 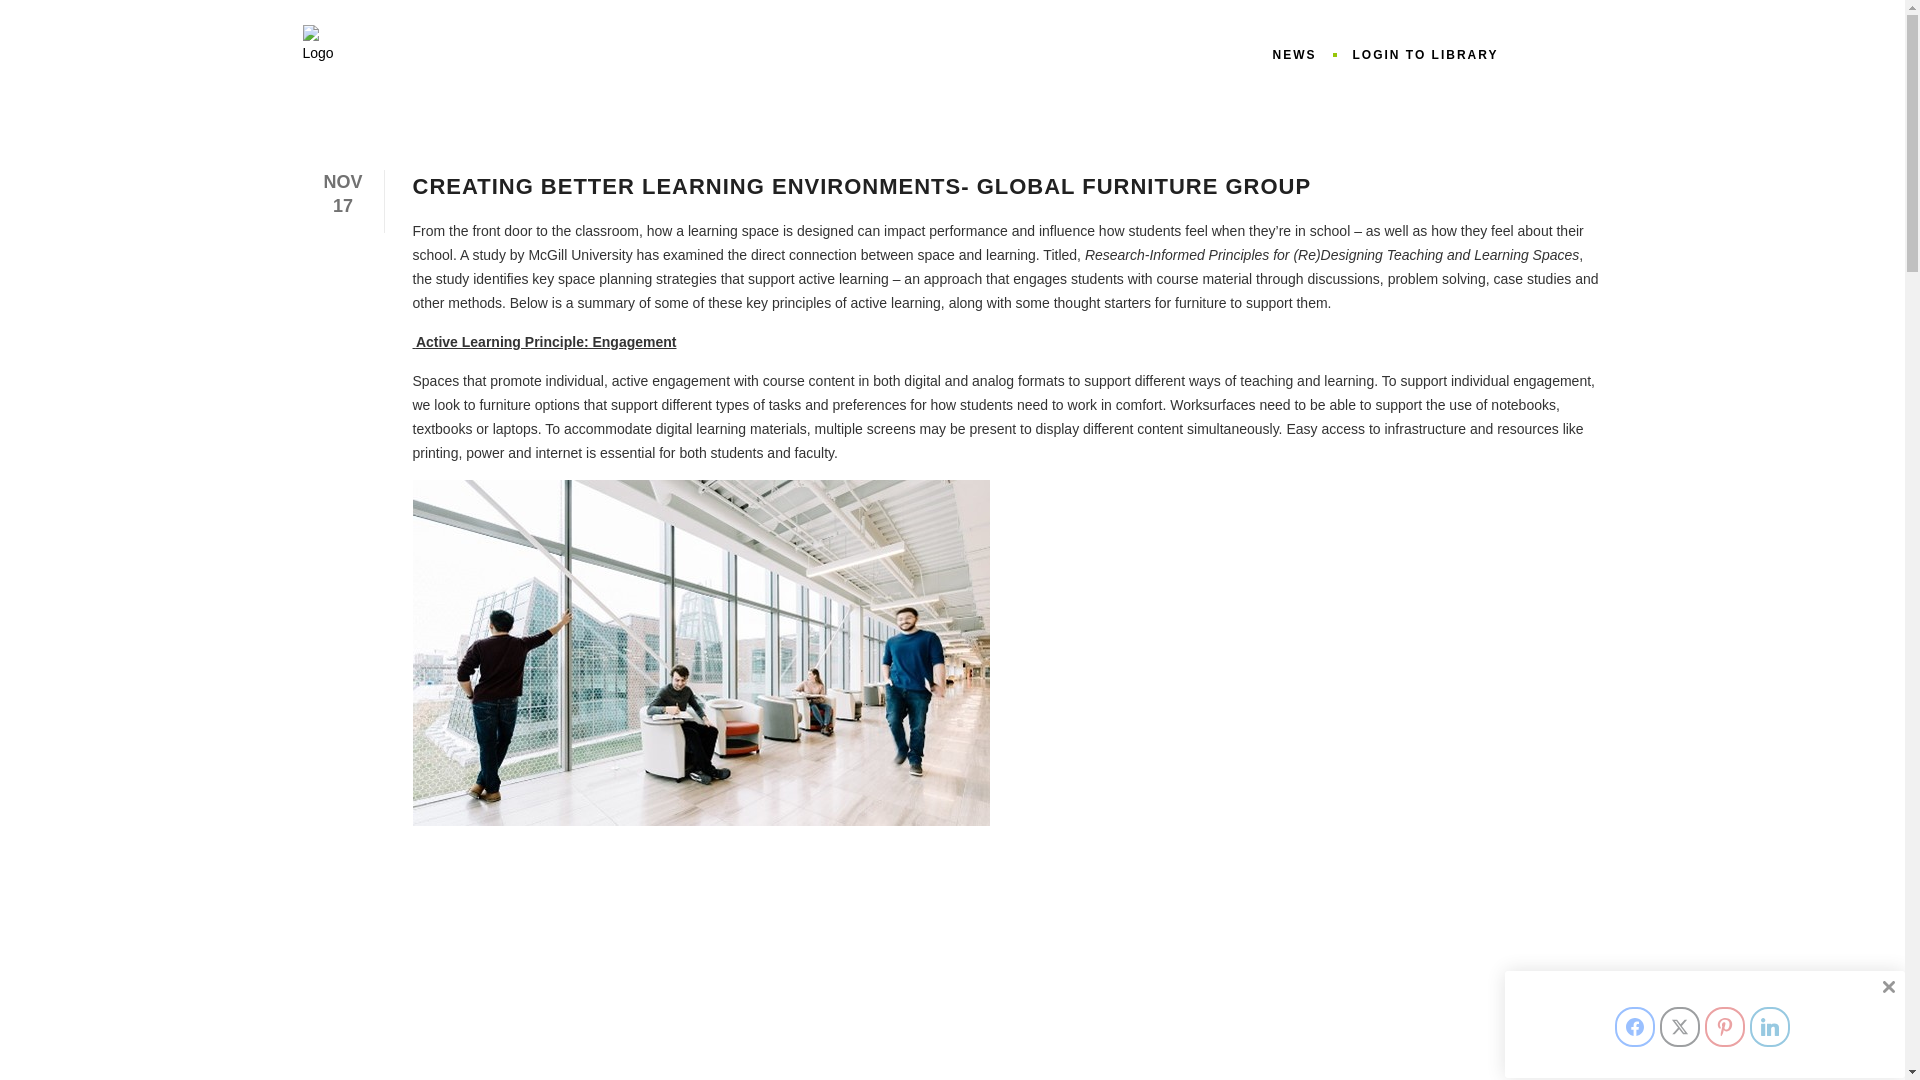 I want to click on Share on Twitter, so click(x=1680, y=1026).